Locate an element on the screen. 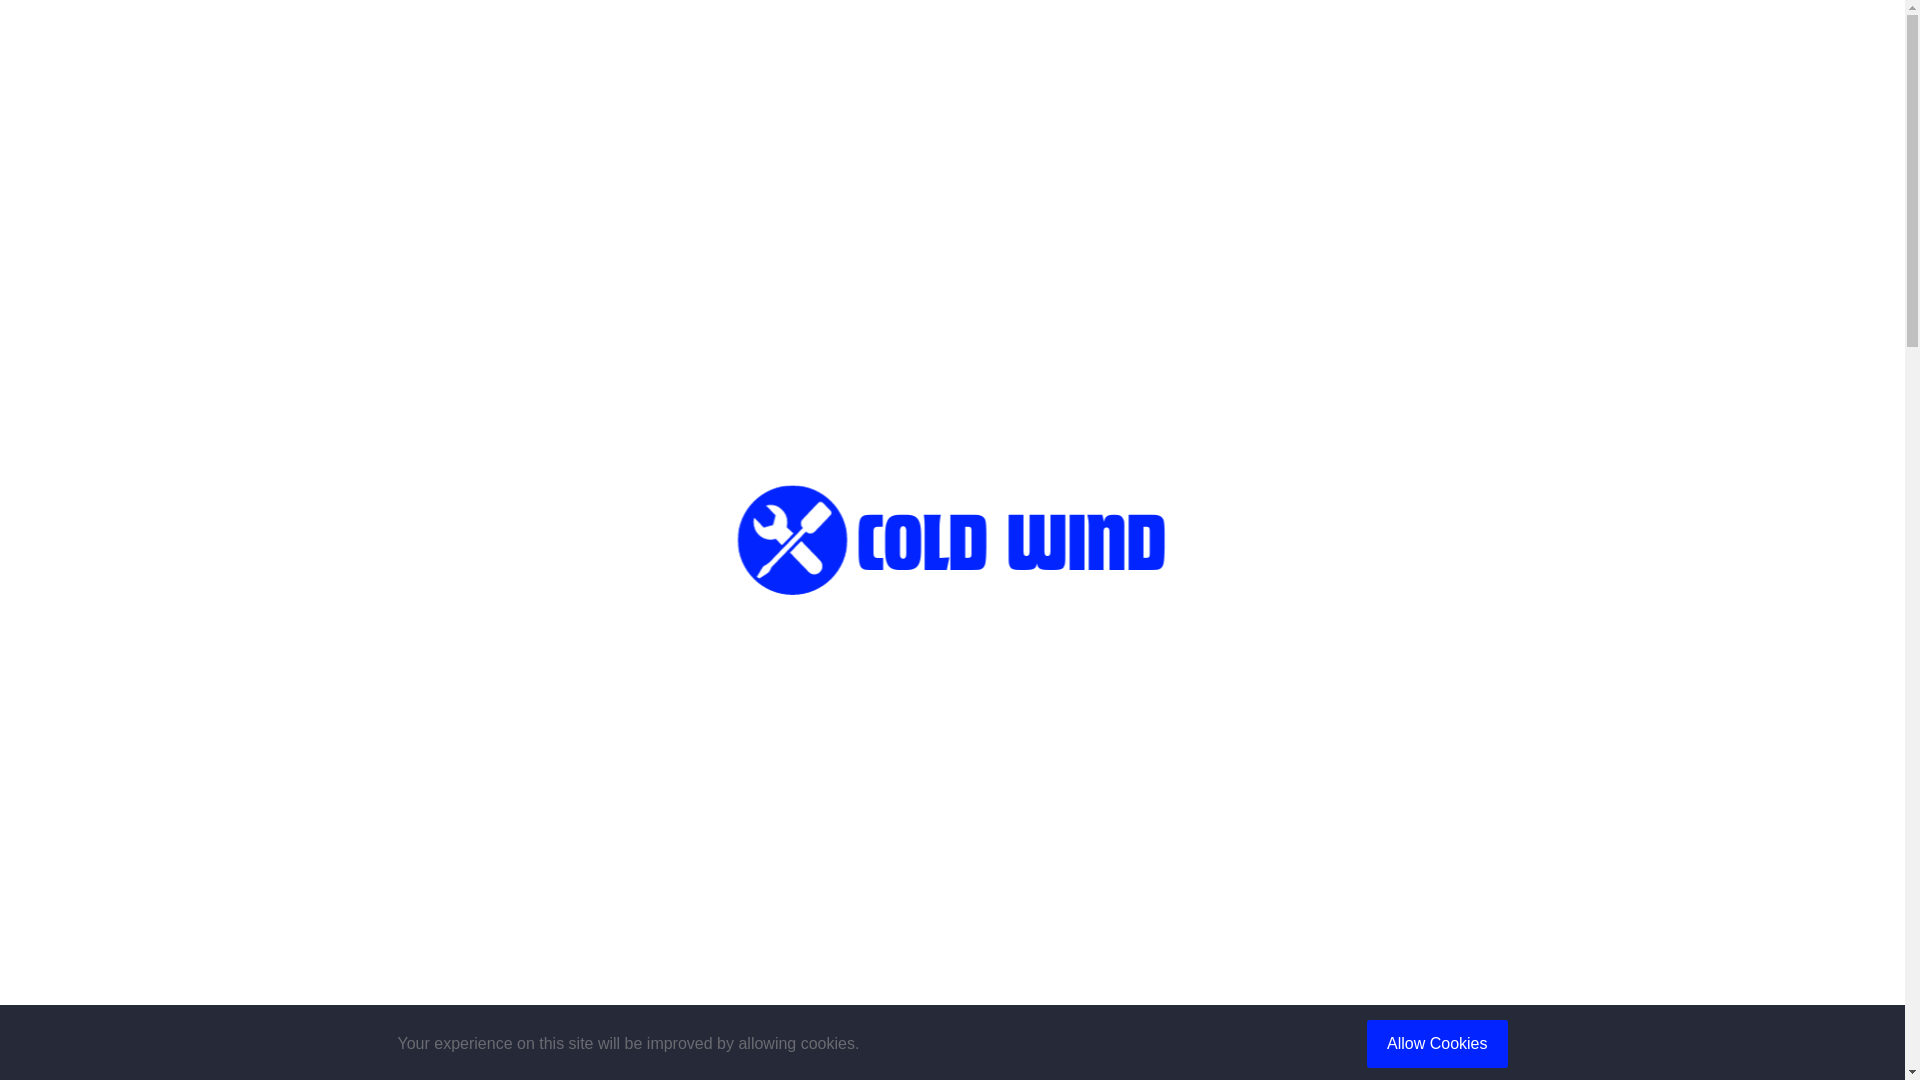  Repair and Maintenance is located at coordinates (1236, 972).